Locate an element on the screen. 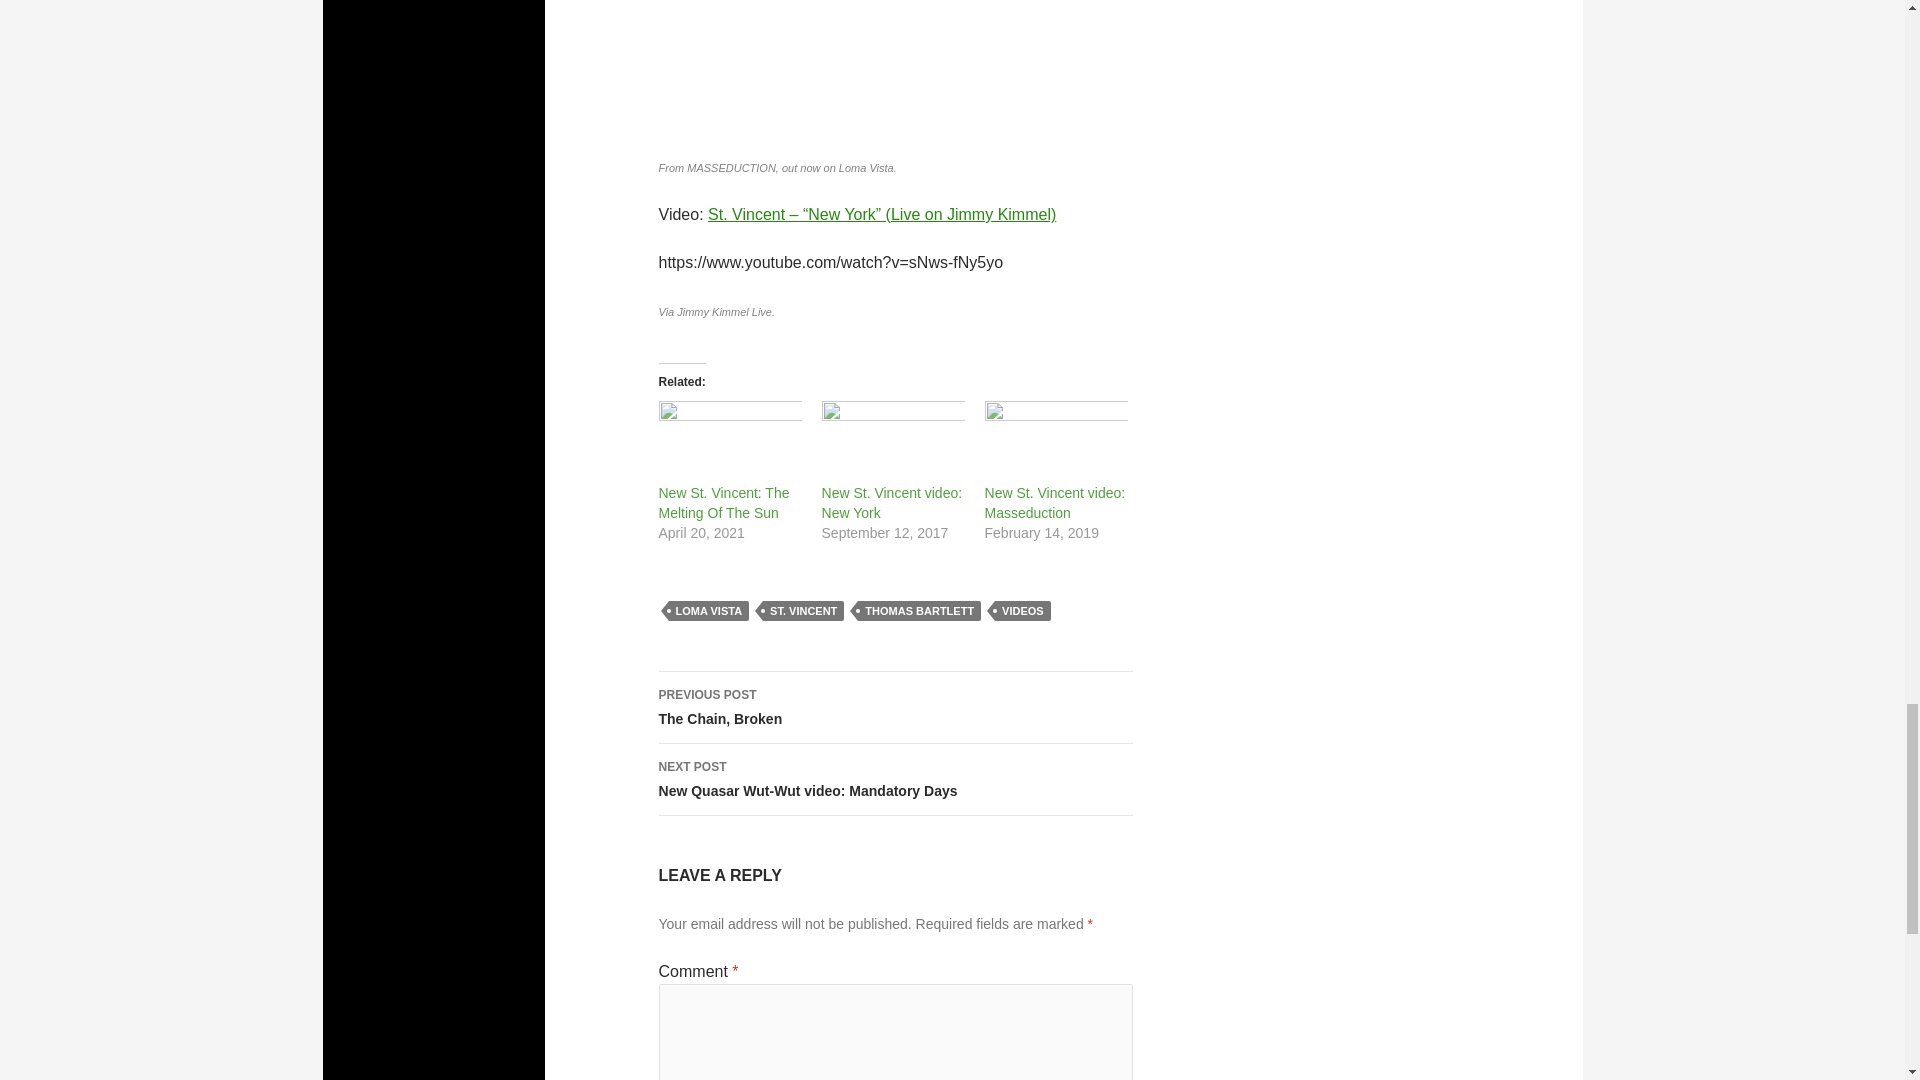  ST. VINCENT is located at coordinates (895, 780).